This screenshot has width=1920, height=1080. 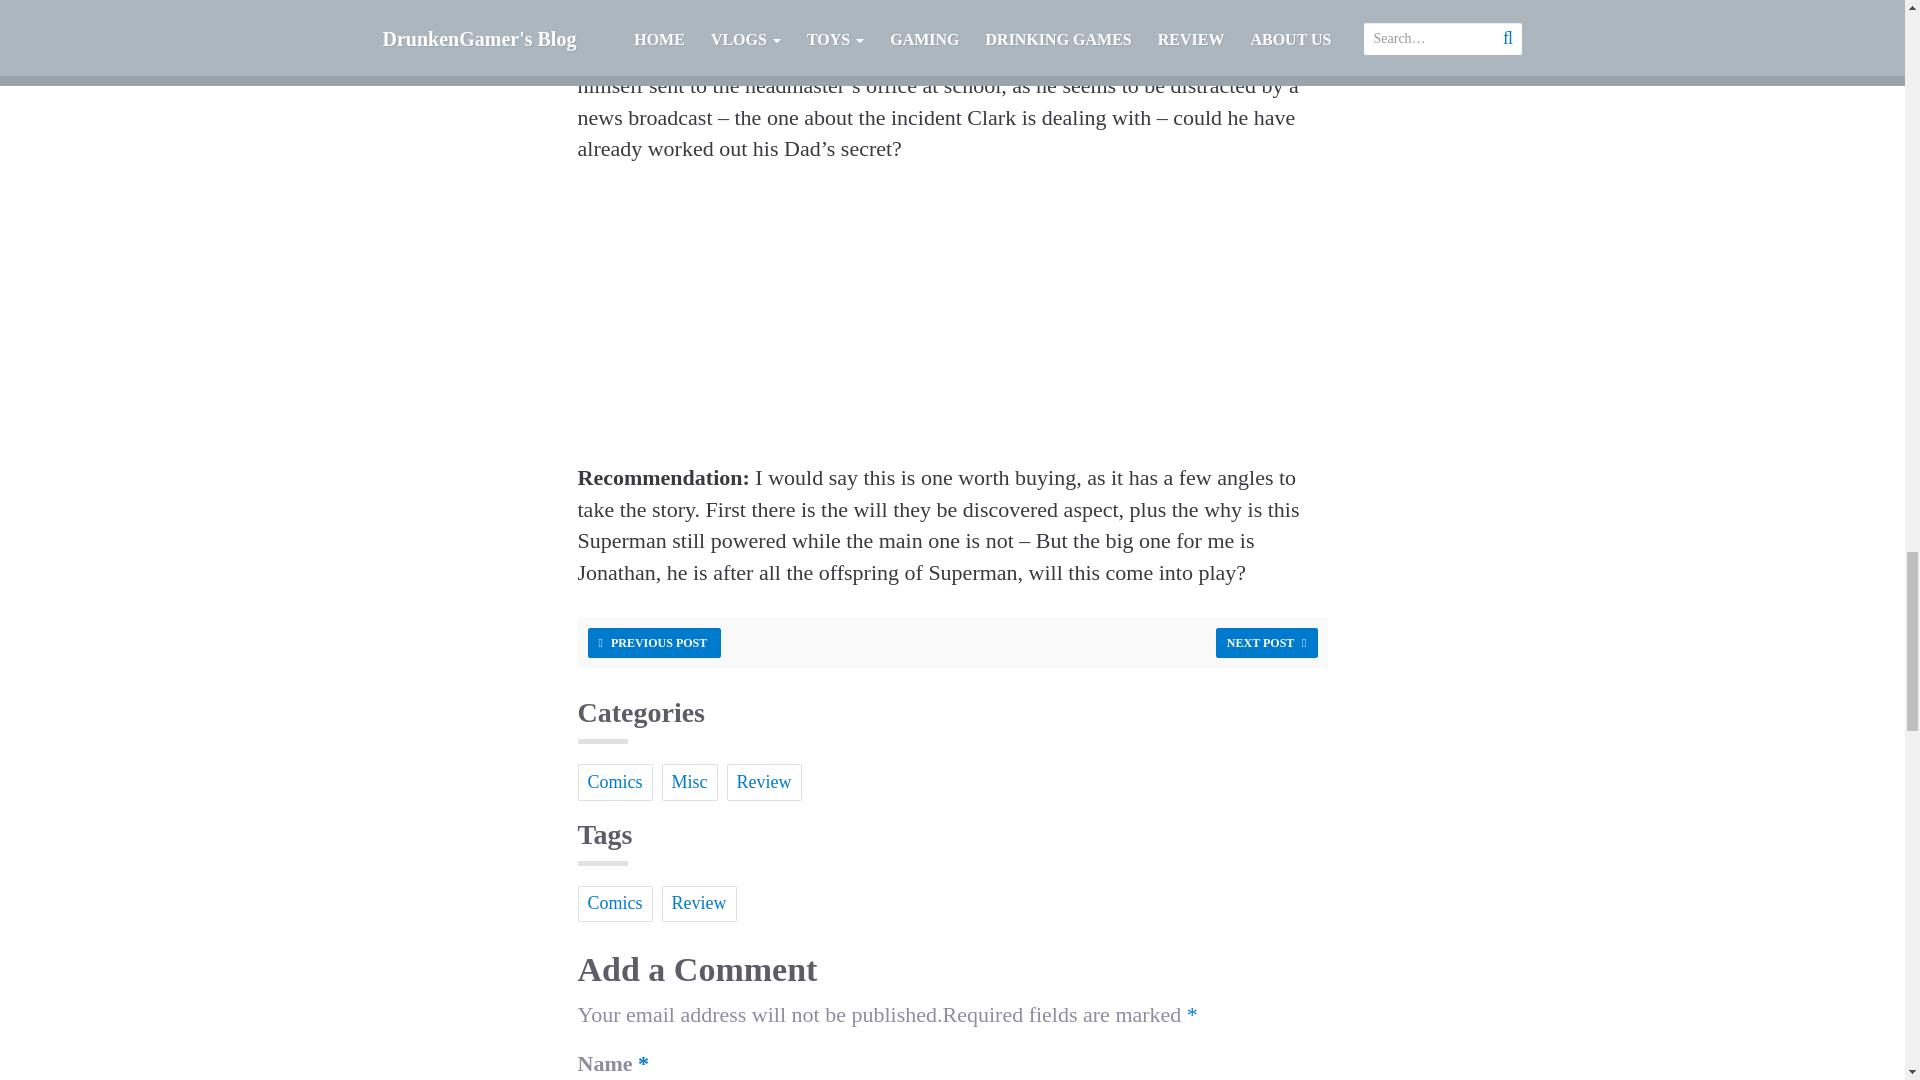 I want to click on Review, so click(x=764, y=782).